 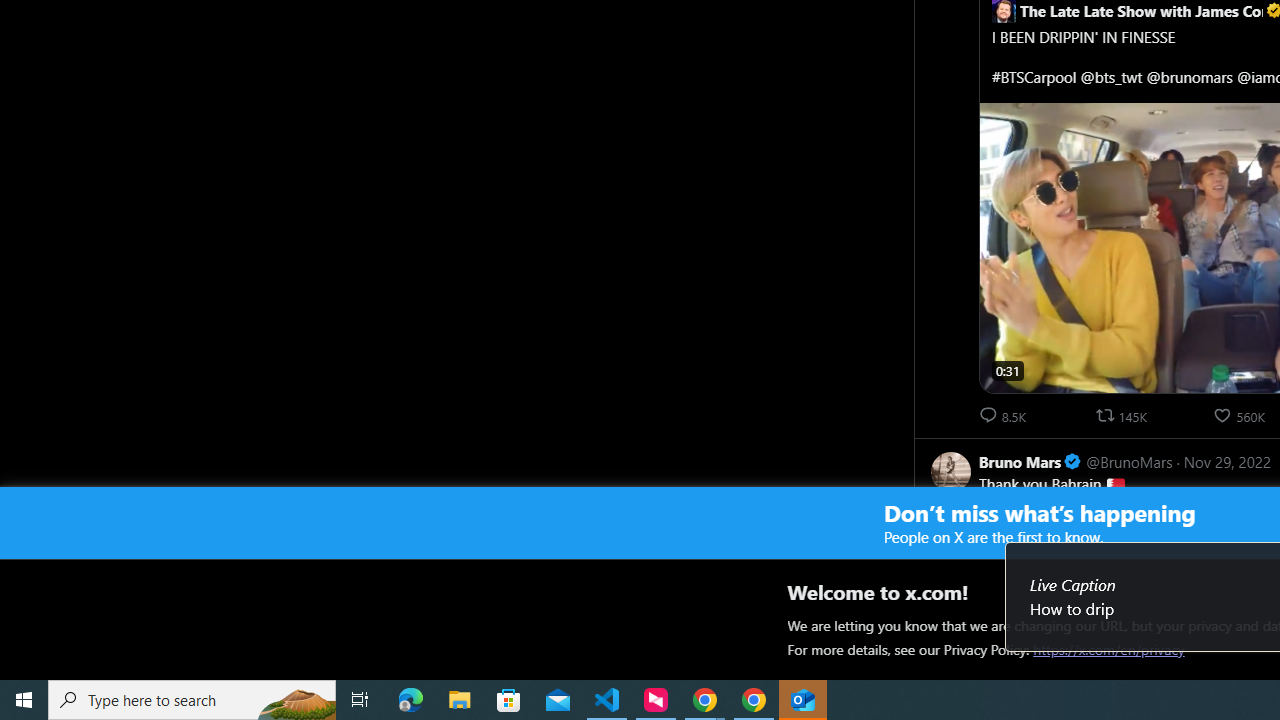 I want to click on 145681 reposts. Repost, so click(x=1124, y=415).